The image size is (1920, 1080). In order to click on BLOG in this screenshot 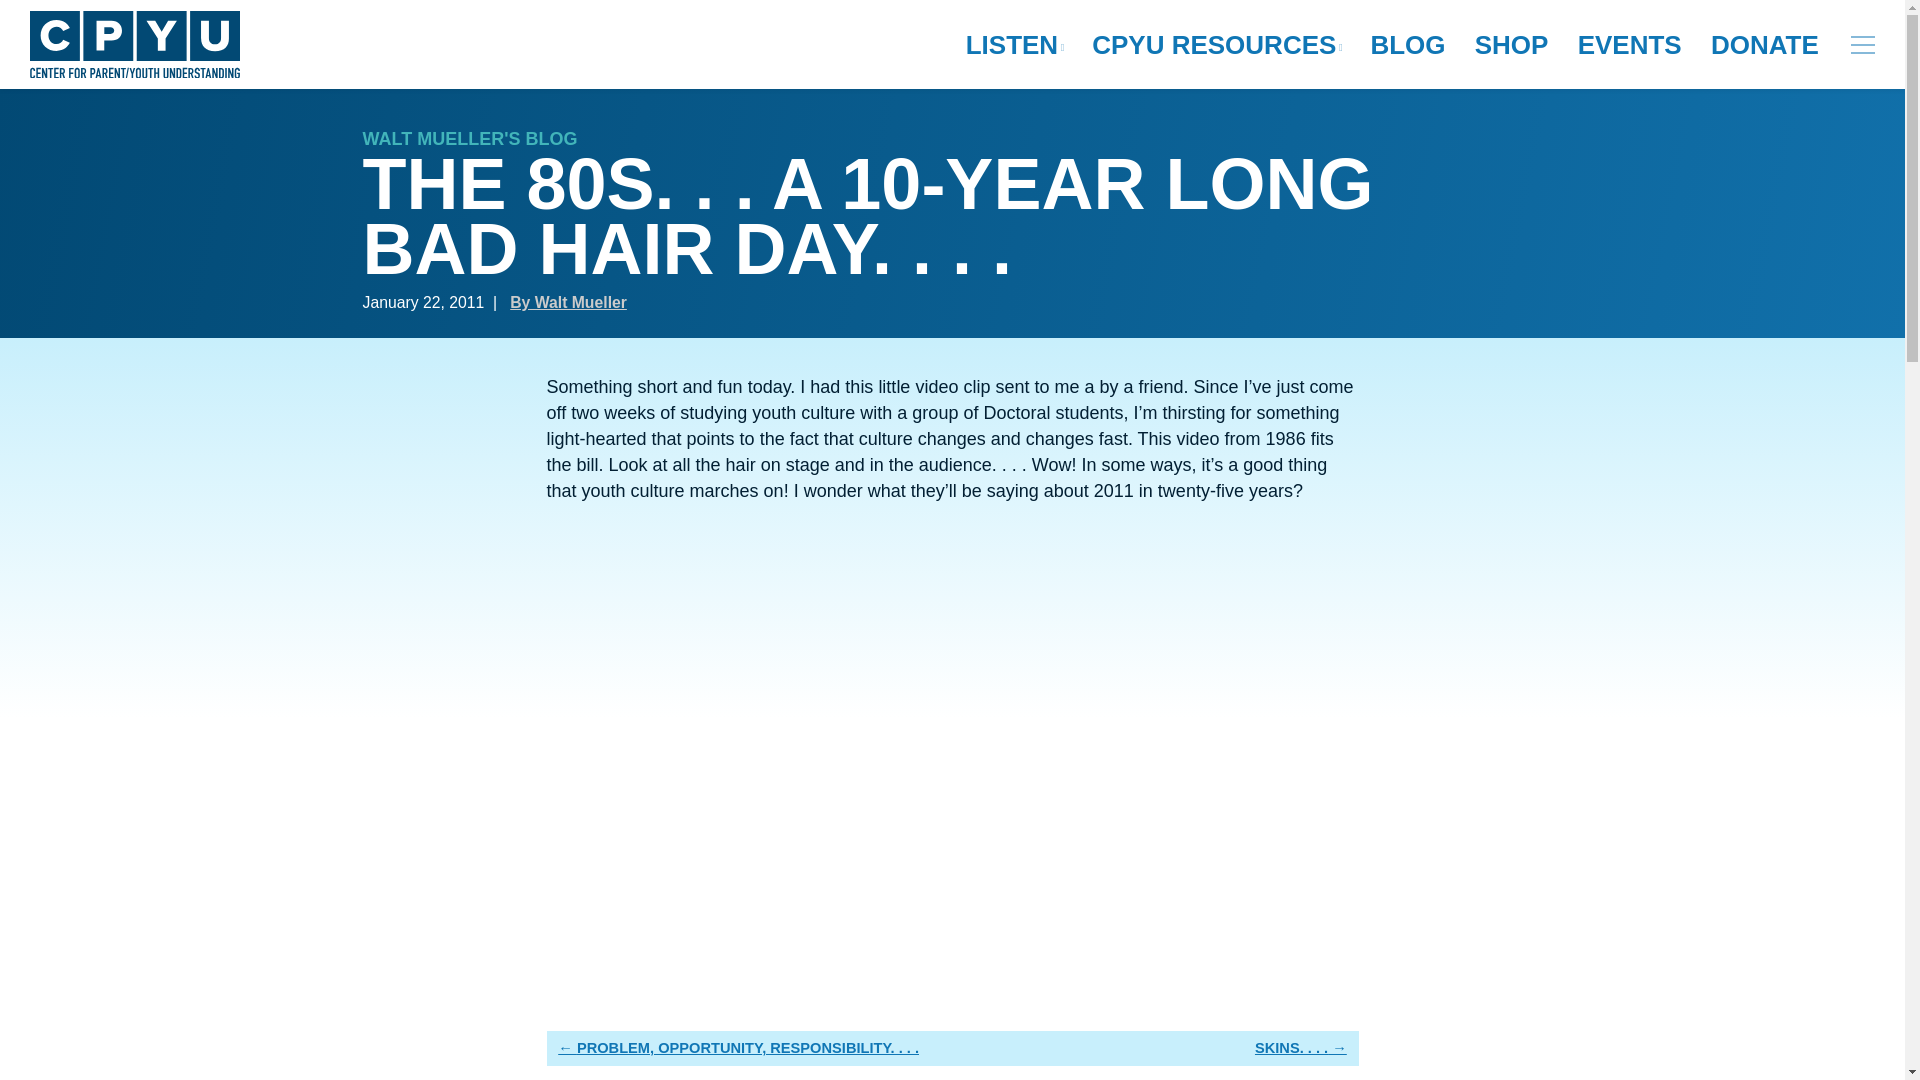, I will do `click(1407, 45)`.